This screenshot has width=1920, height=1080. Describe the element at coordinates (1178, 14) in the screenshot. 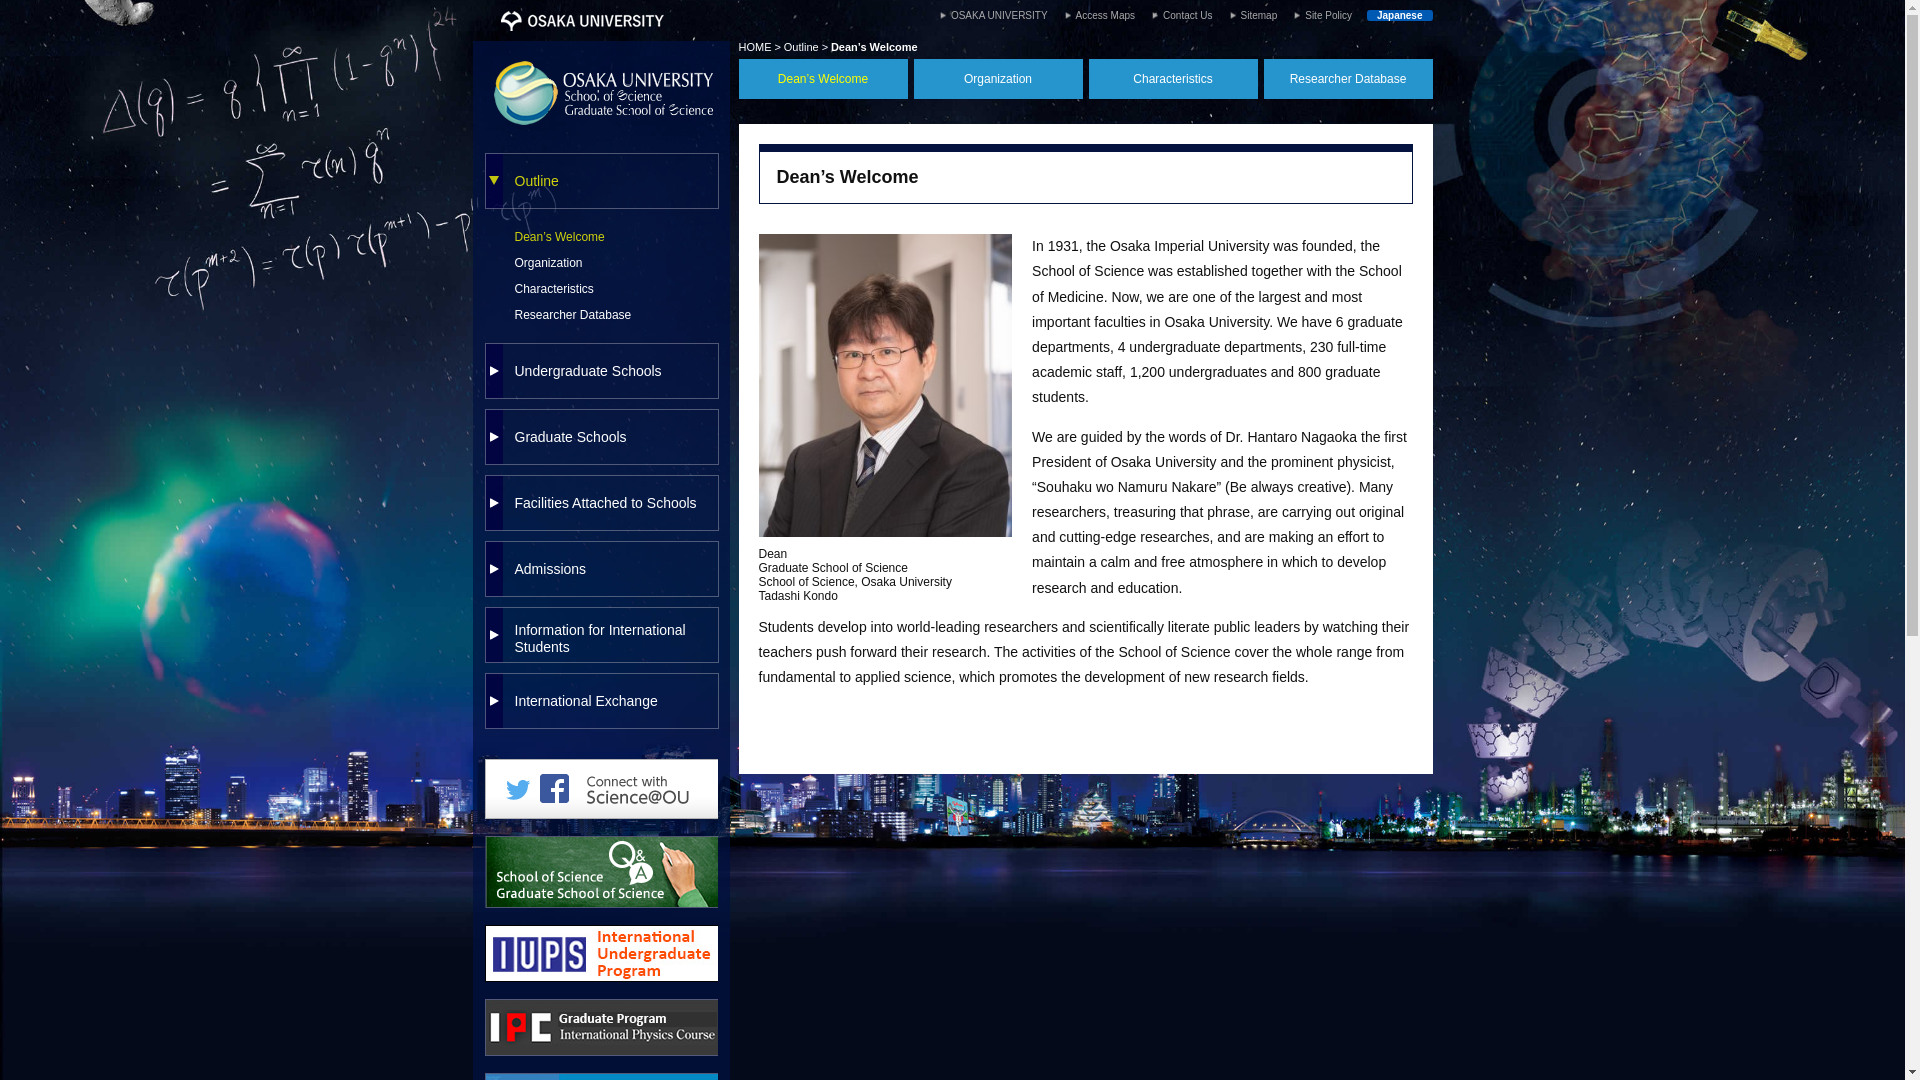

I see `Contact Us` at that location.